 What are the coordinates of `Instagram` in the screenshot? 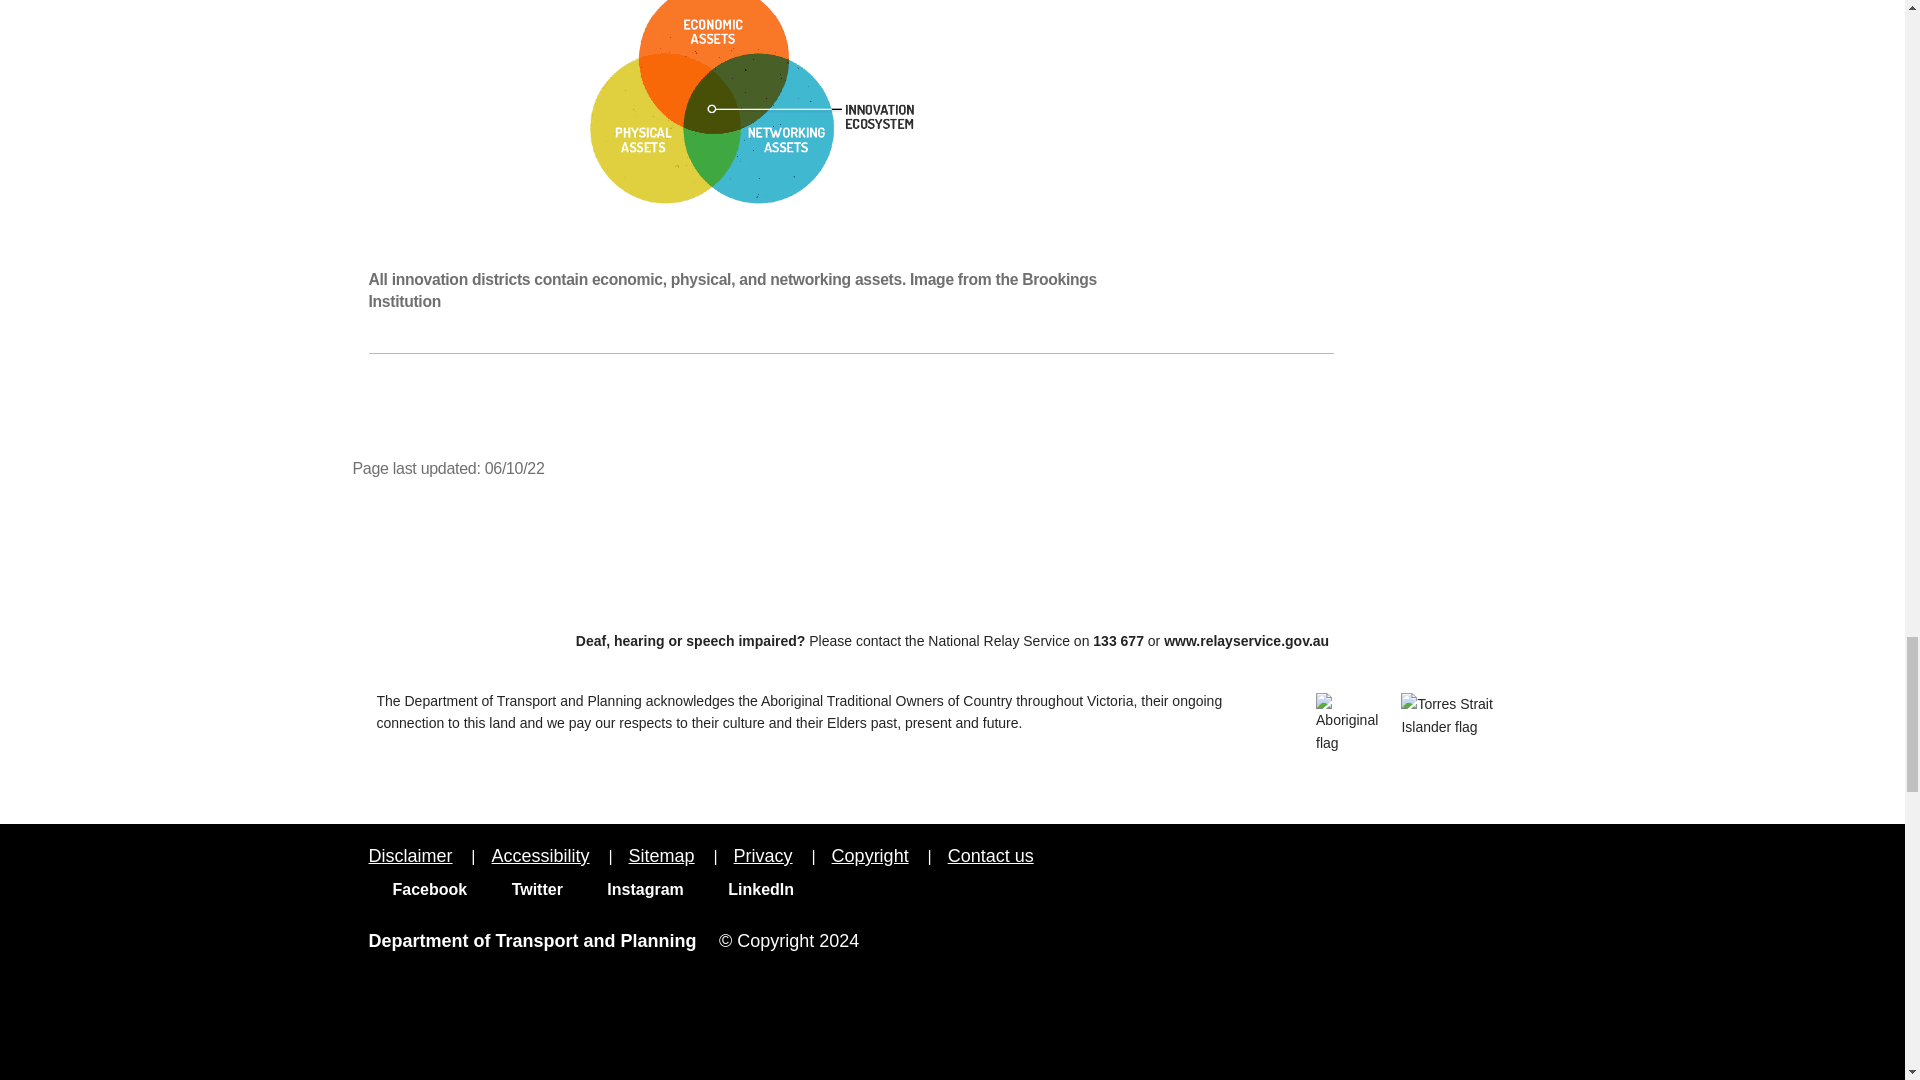 It's located at (633, 889).